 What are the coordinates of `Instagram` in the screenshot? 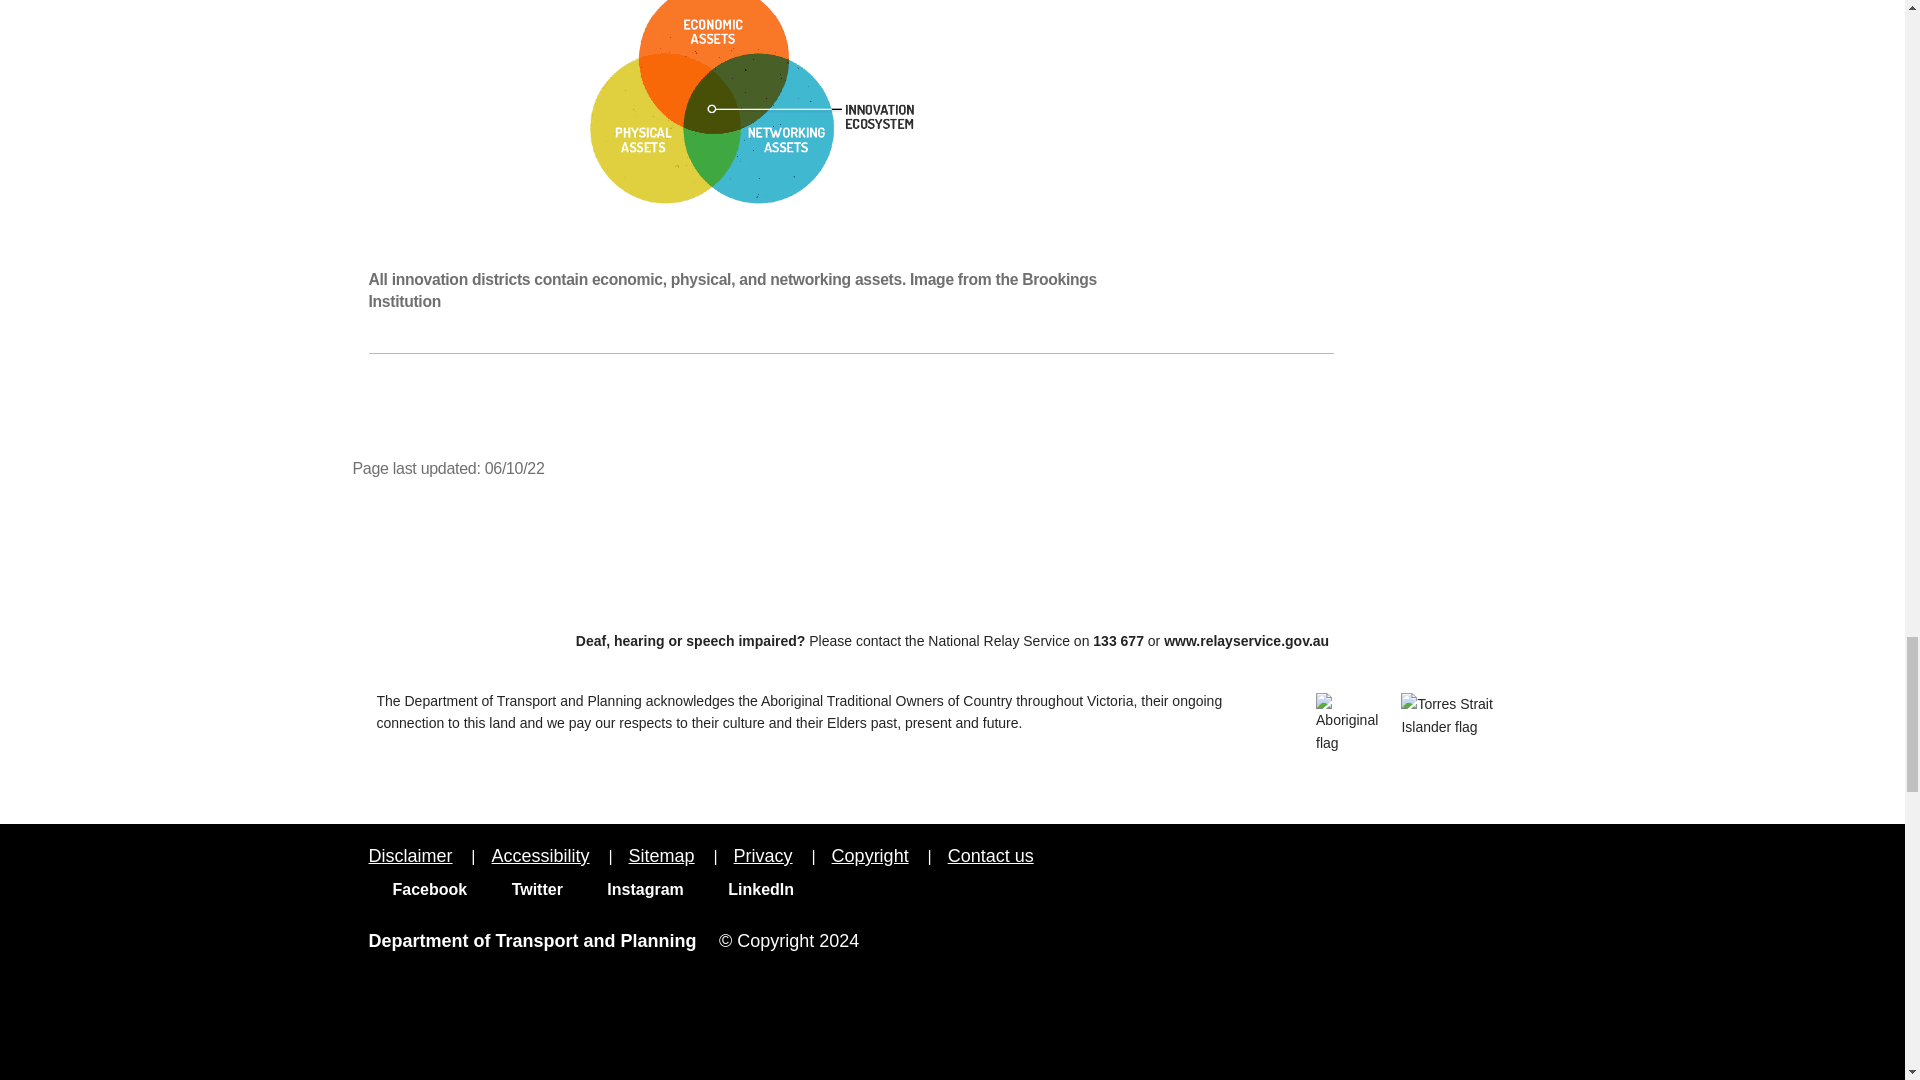 It's located at (633, 889).